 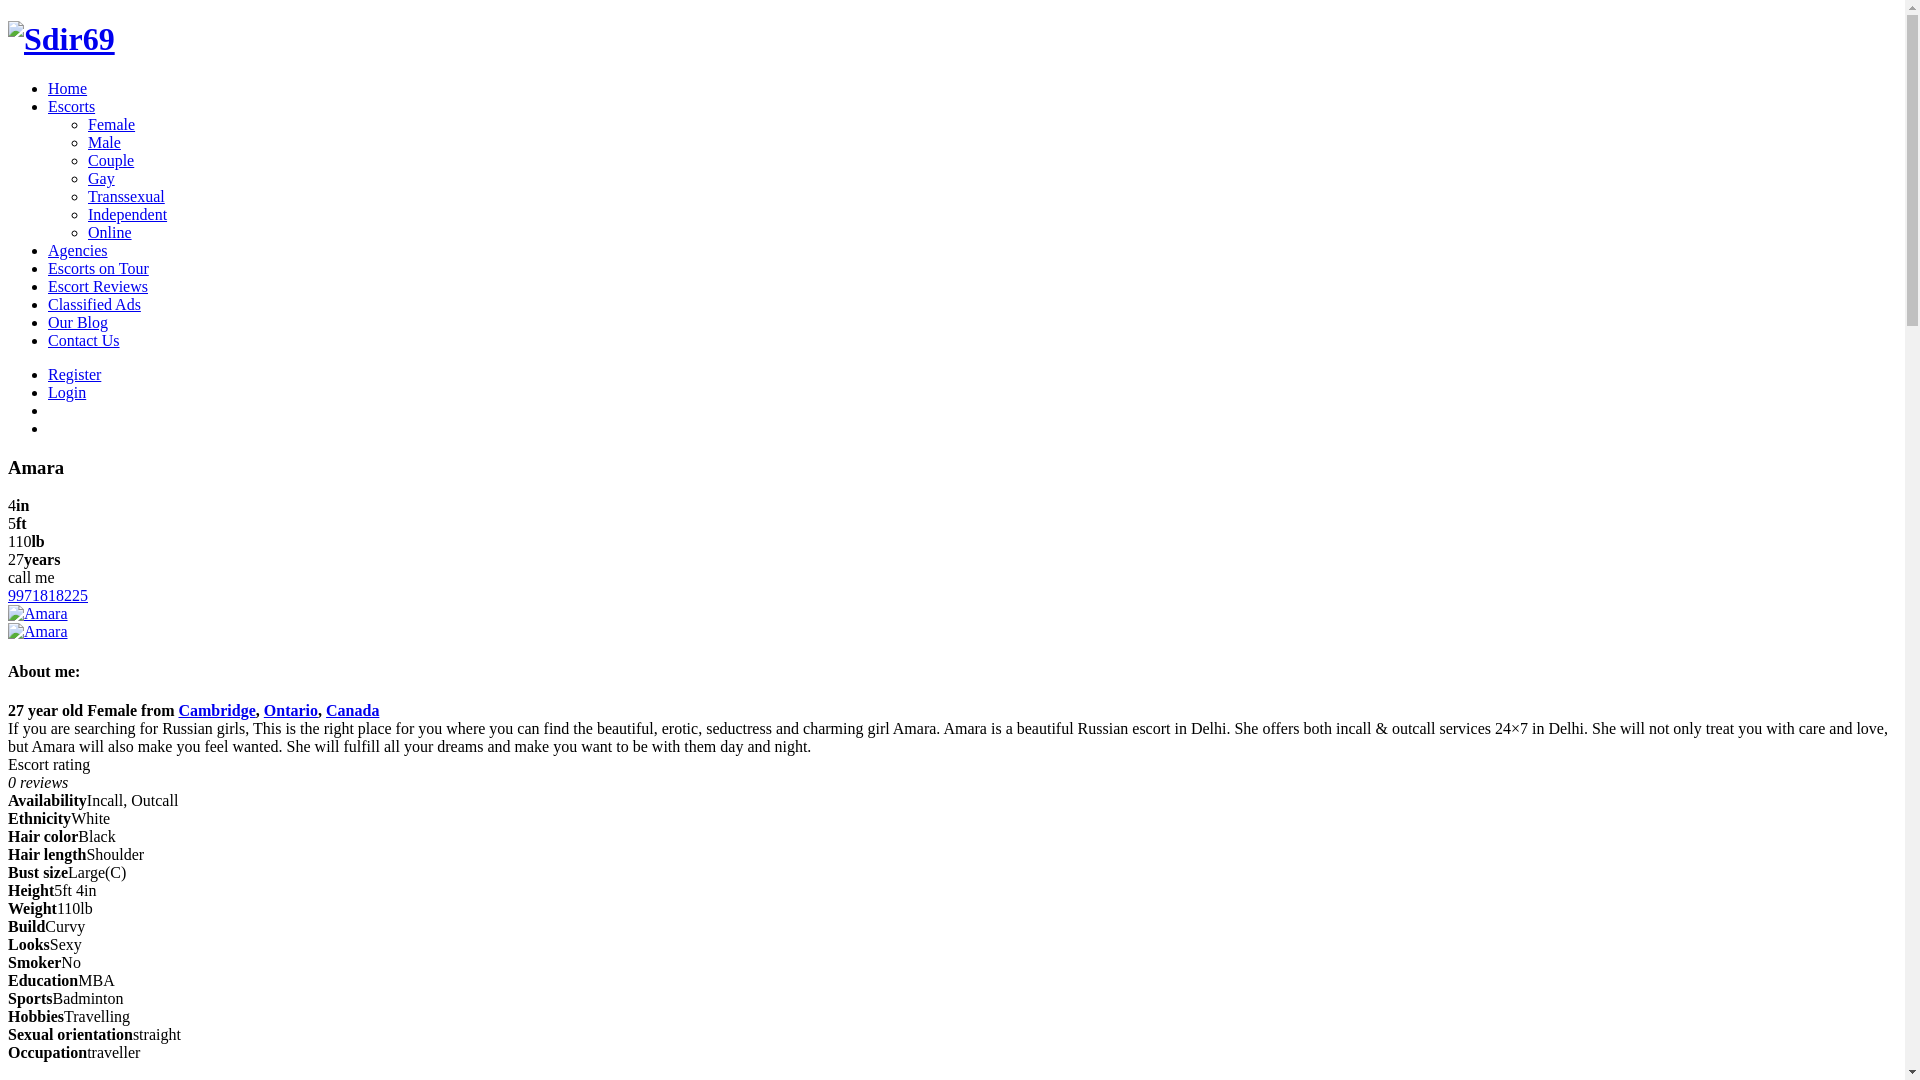 I want to click on Login, so click(x=67, y=392).